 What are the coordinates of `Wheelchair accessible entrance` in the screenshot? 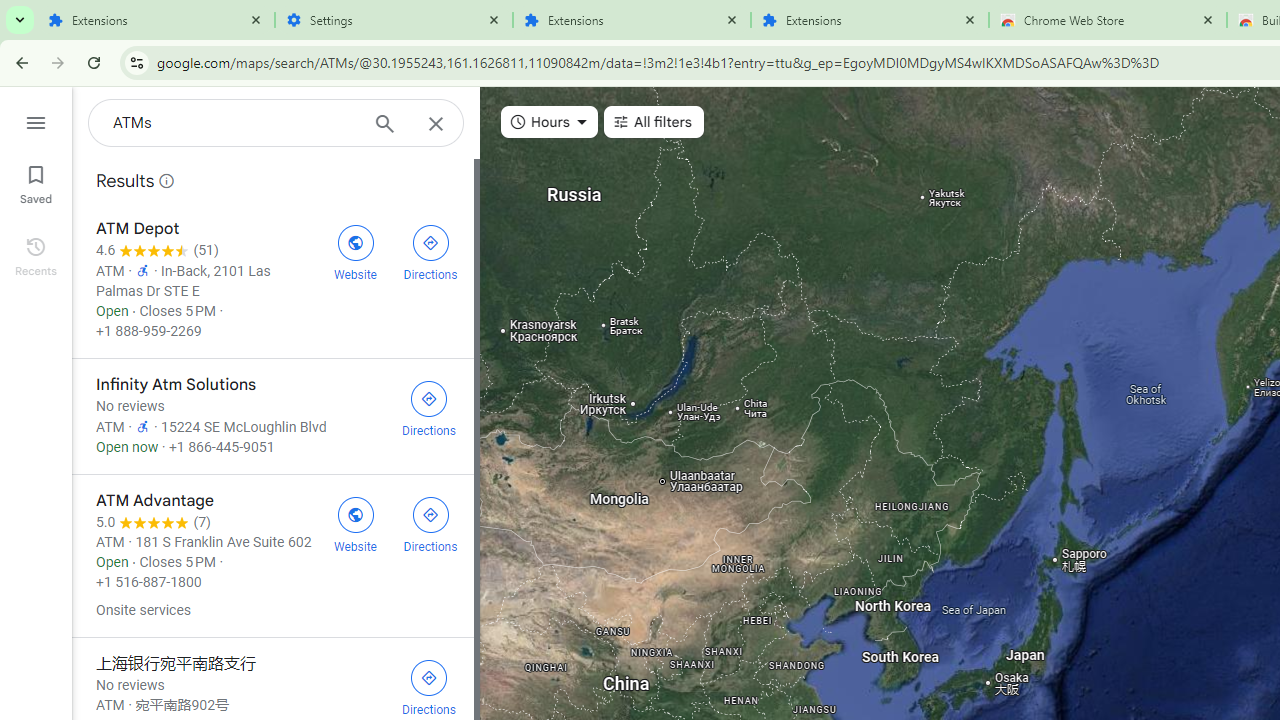 It's located at (142, 425).